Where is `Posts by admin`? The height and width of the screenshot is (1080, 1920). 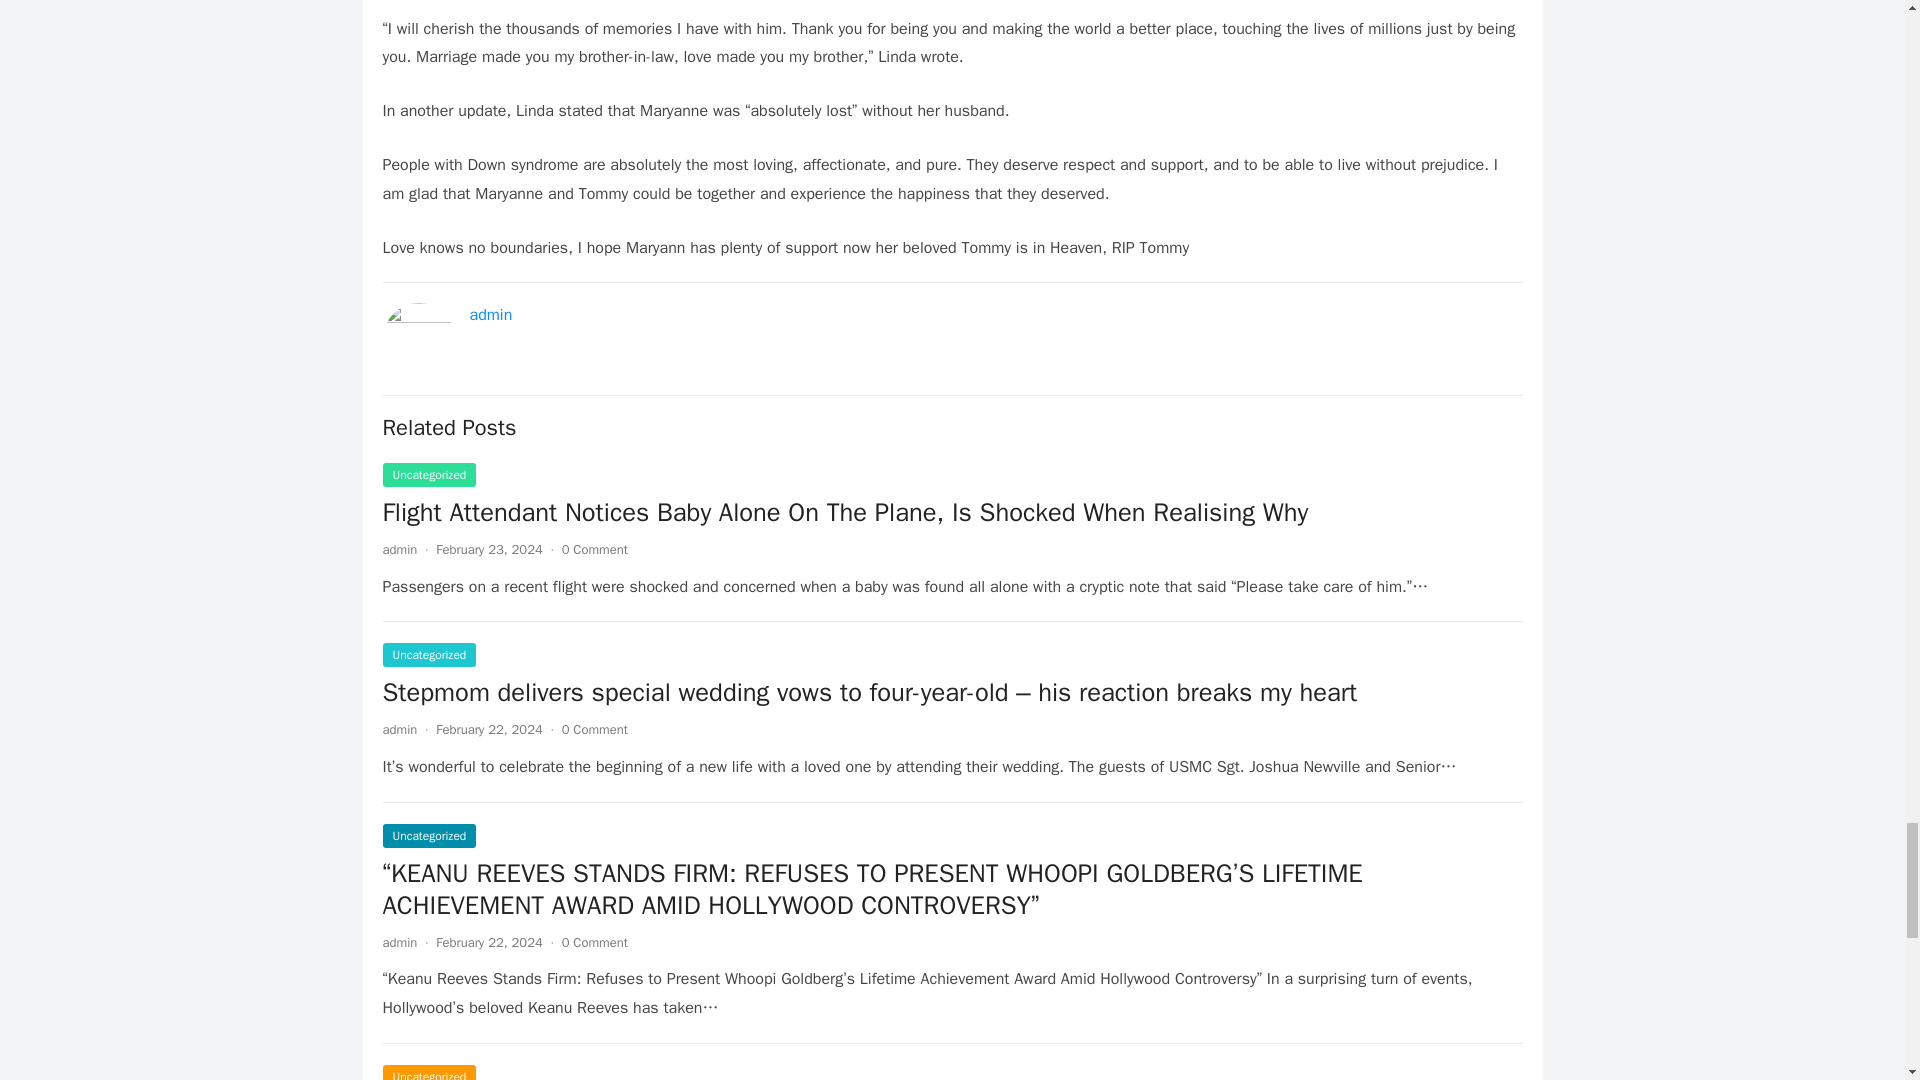
Posts by admin is located at coordinates (399, 729).